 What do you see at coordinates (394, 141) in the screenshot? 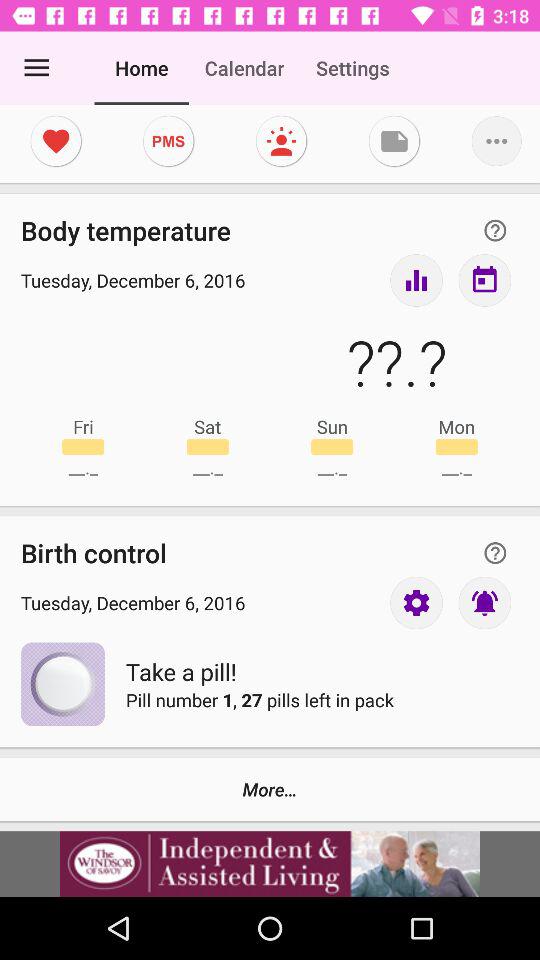
I see `save the file` at bounding box center [394, 141].